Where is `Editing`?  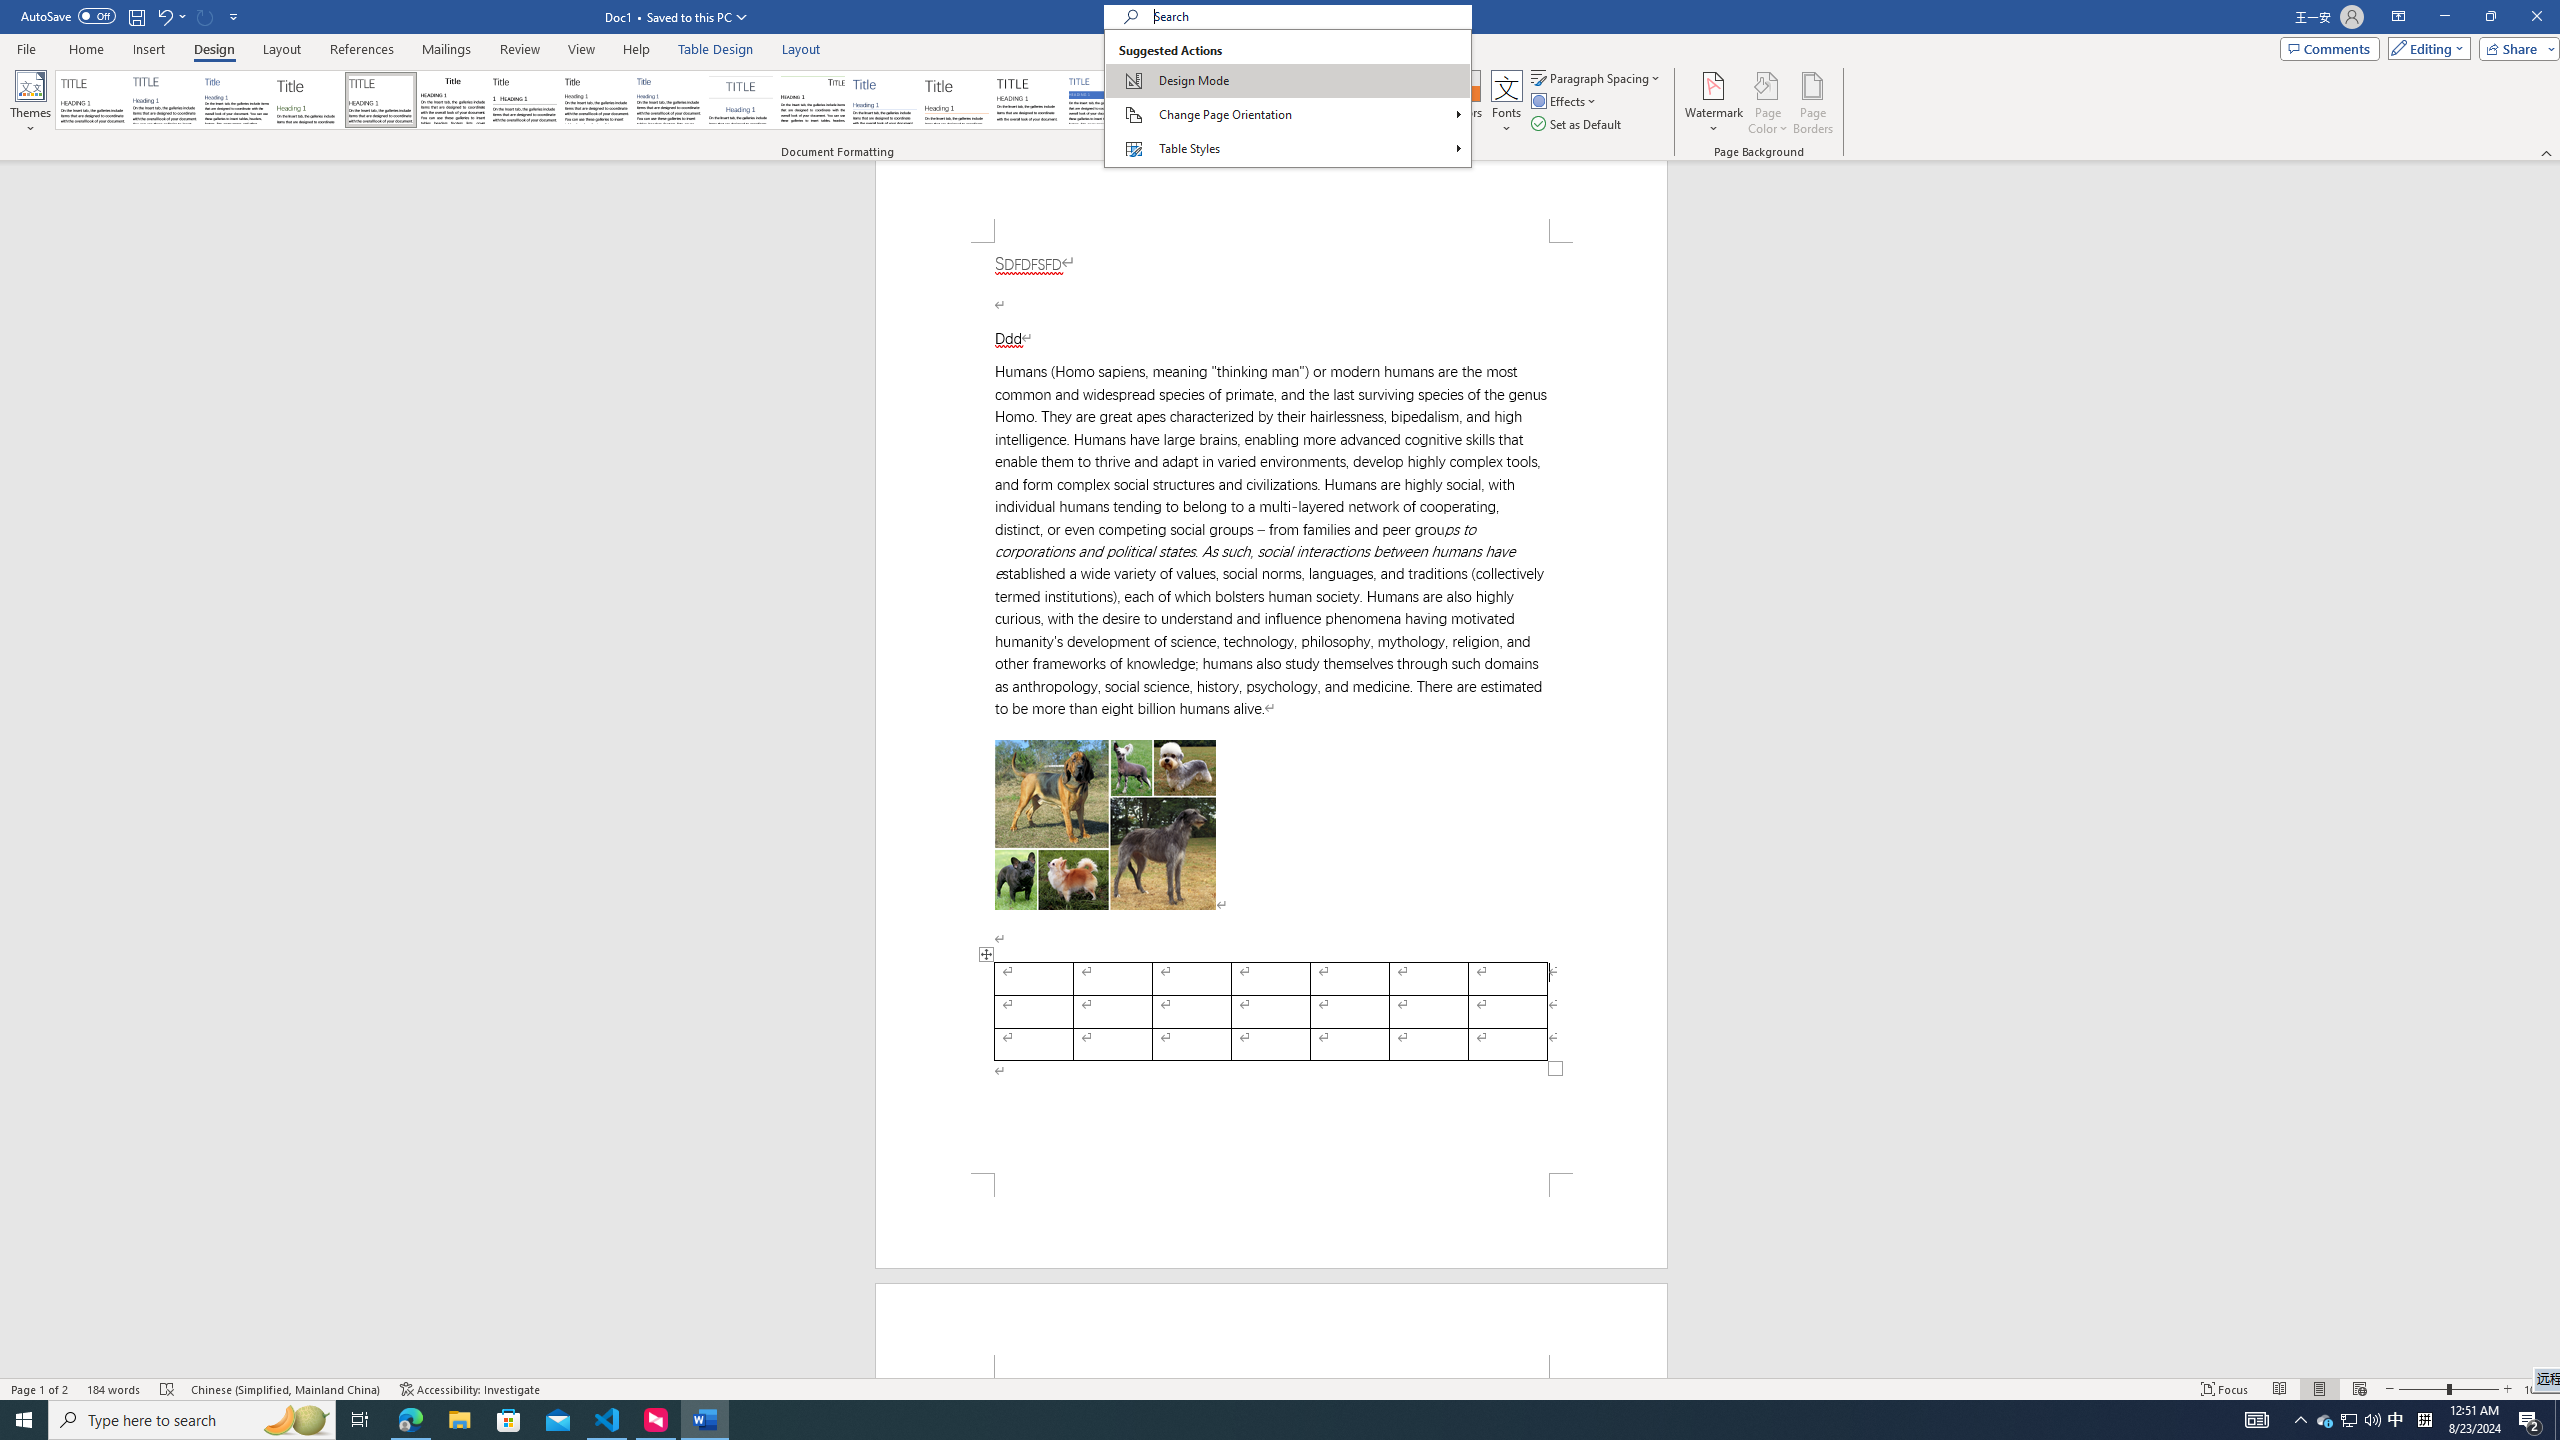
Editing is located at coordinates (2425, 48).